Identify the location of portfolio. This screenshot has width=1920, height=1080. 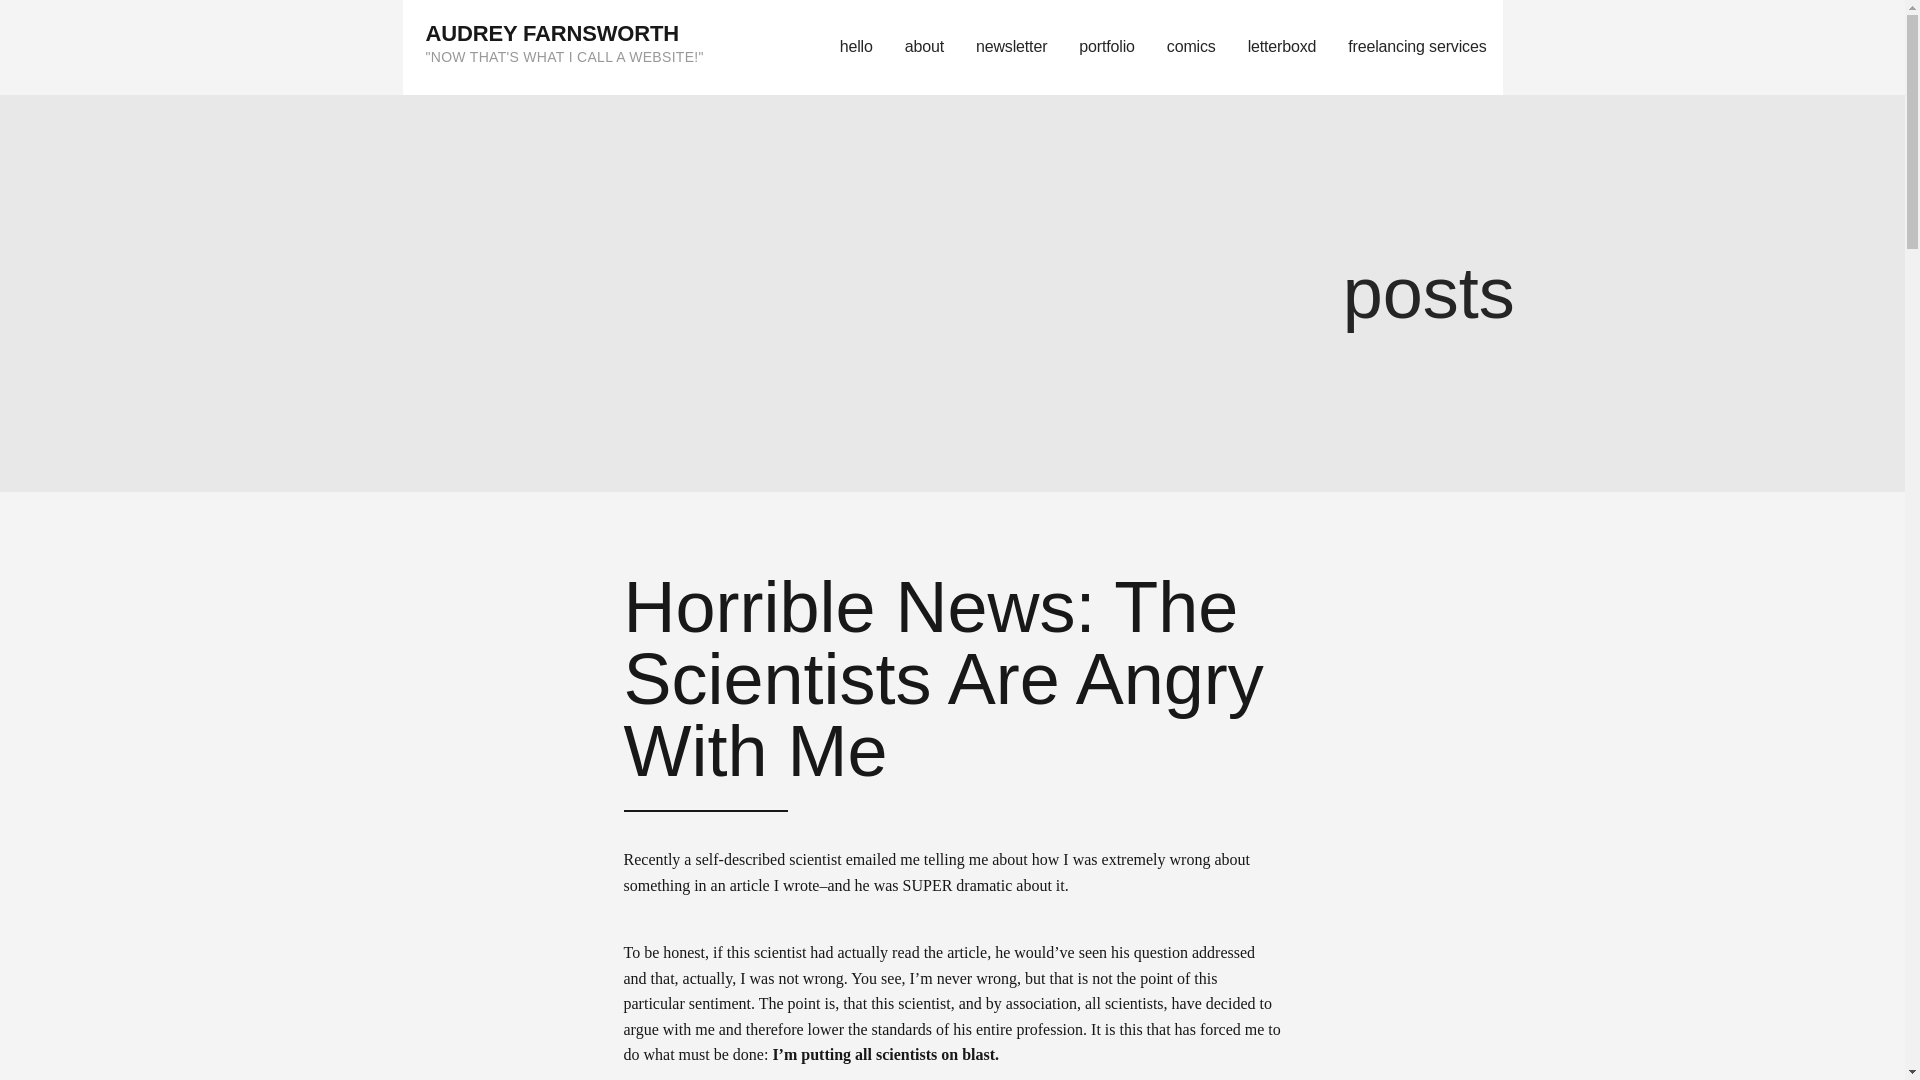
(1106, 48).